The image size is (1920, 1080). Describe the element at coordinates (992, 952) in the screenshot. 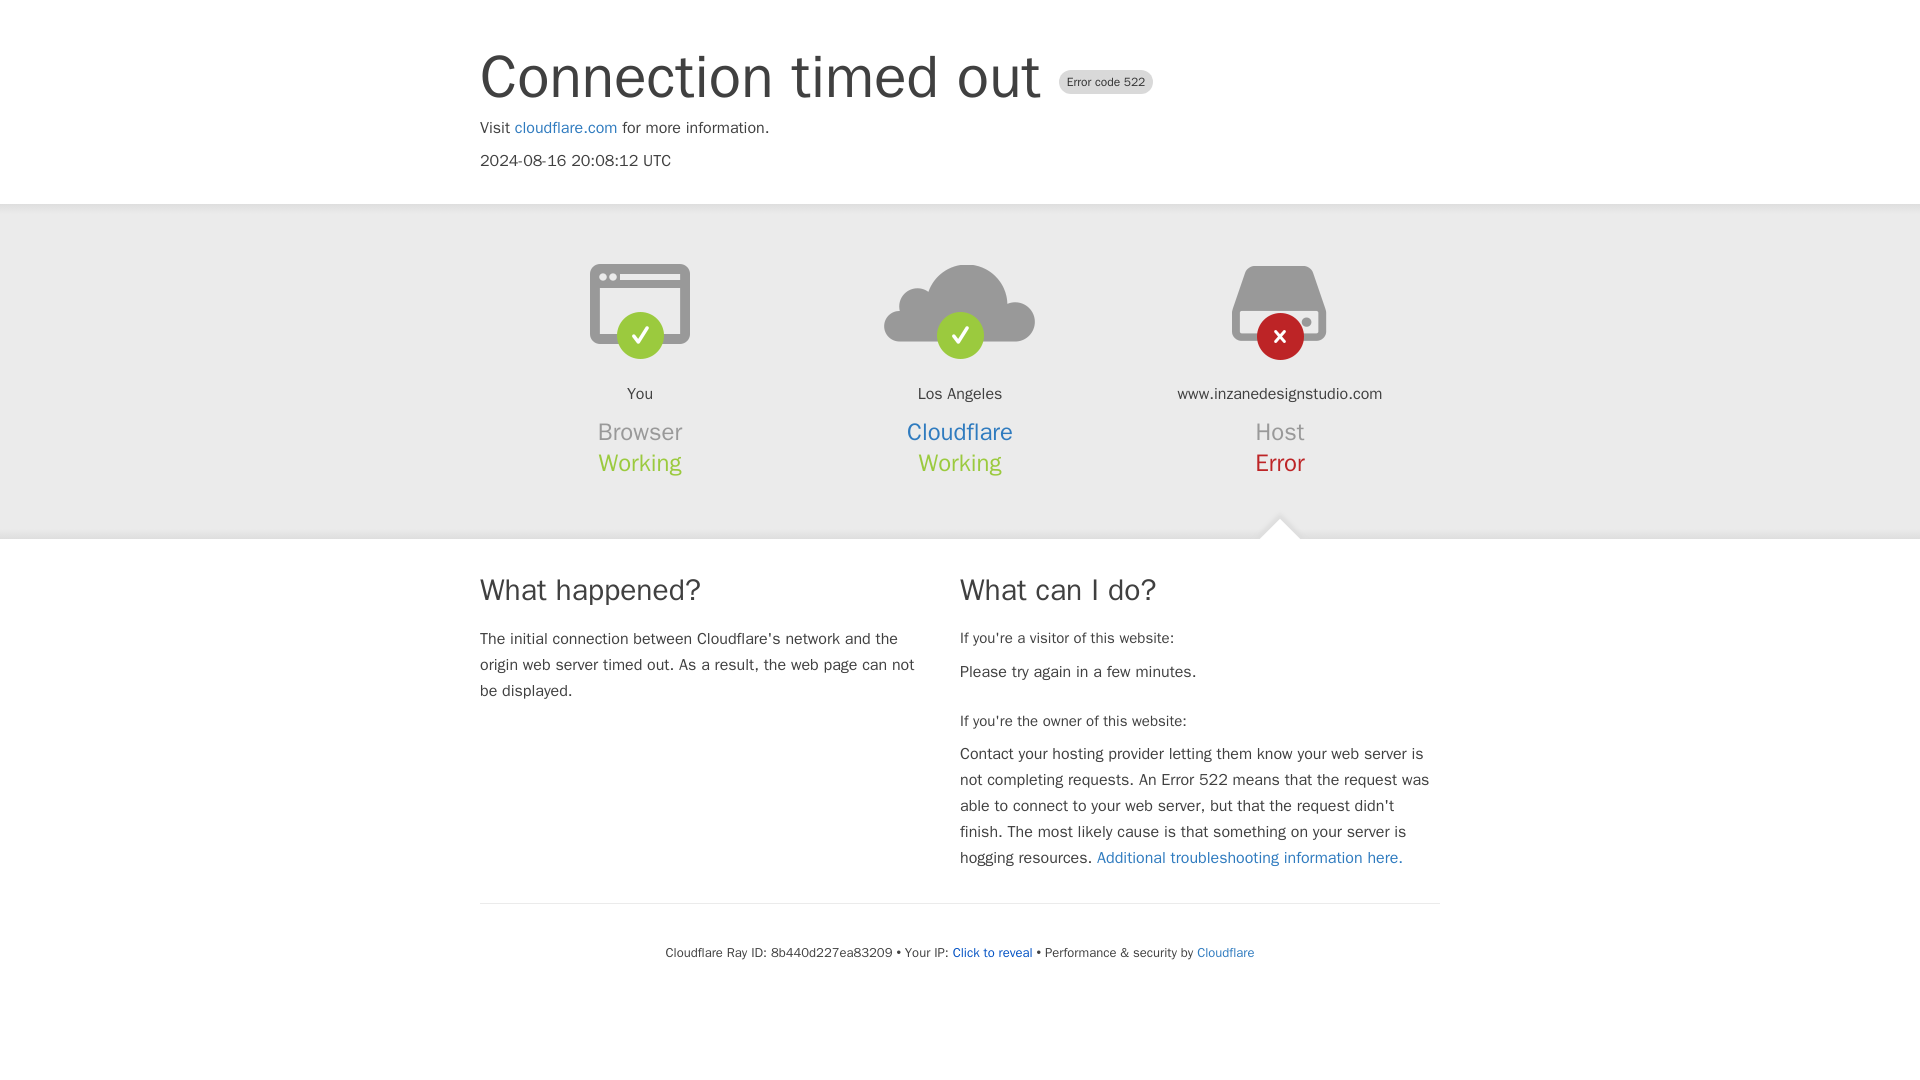

I see `Click to reveal` at that location.